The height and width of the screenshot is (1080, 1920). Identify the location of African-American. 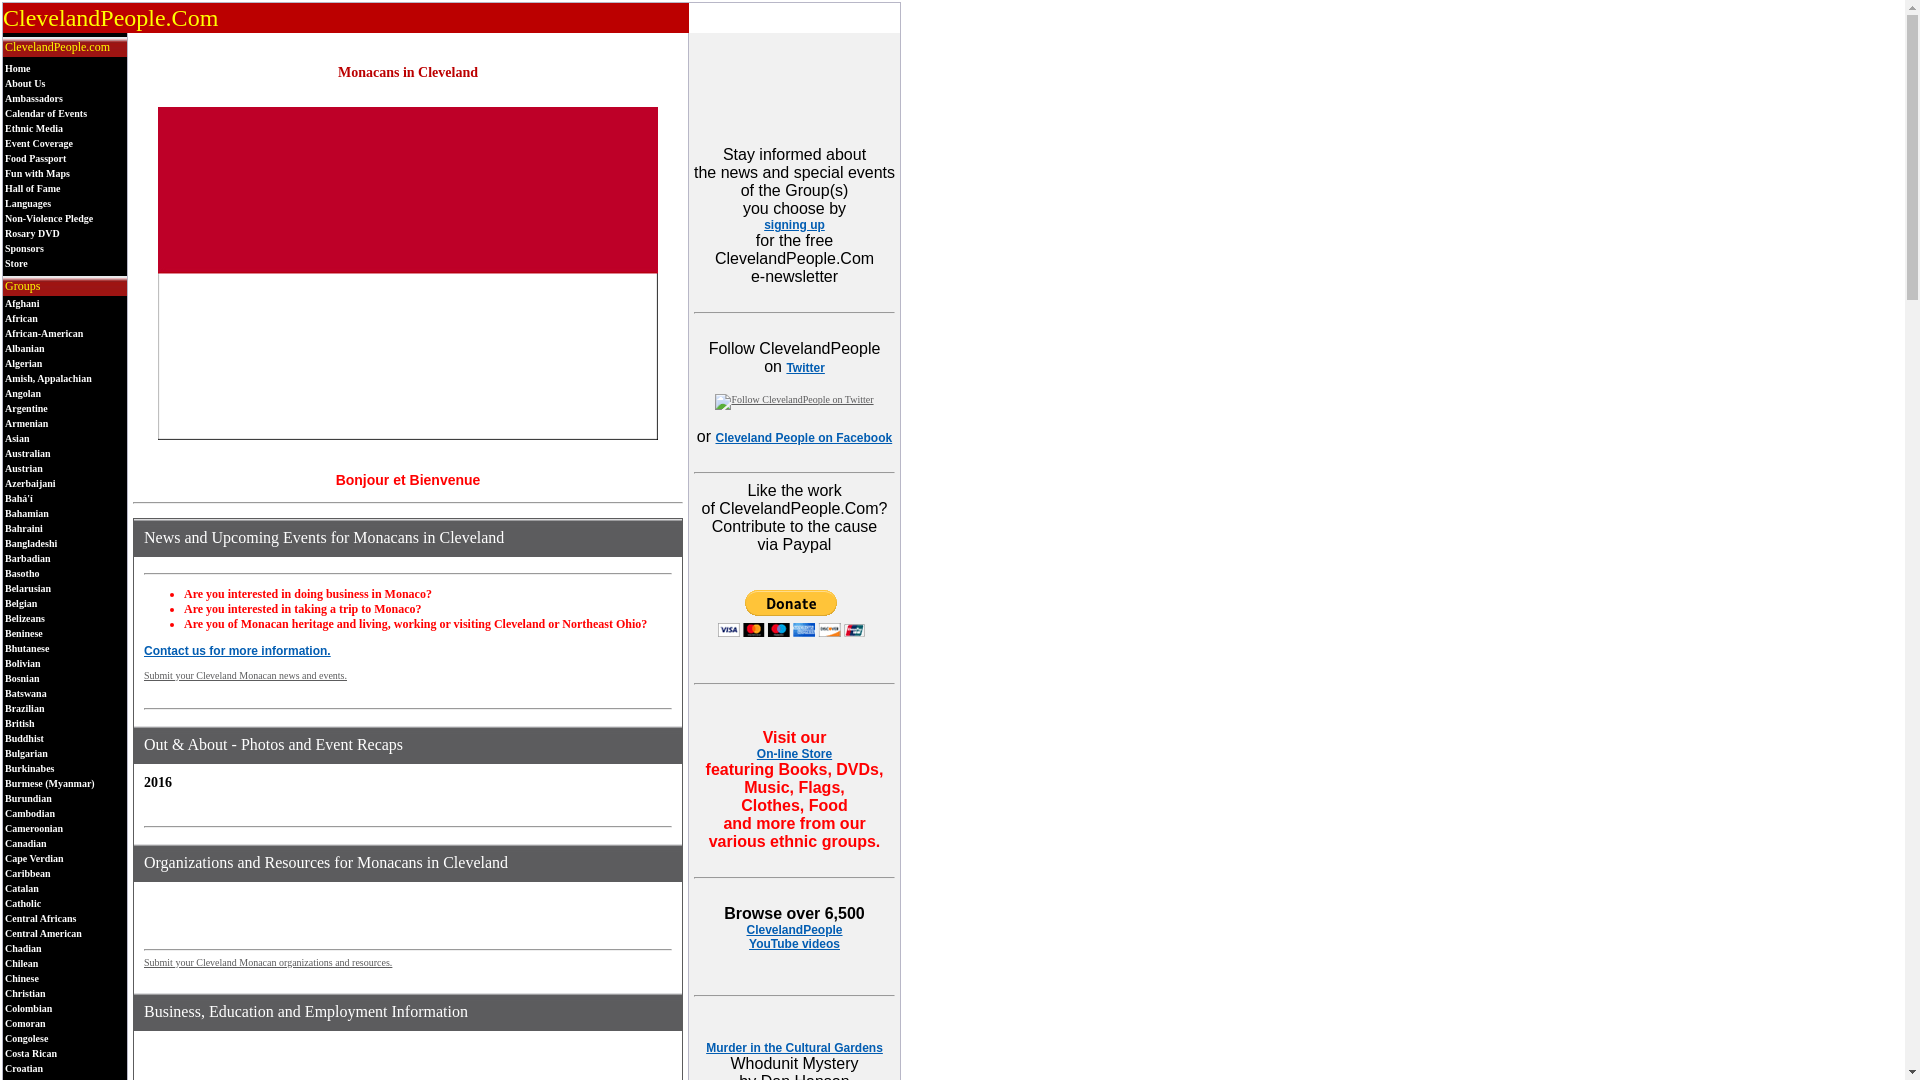
(44, 334).